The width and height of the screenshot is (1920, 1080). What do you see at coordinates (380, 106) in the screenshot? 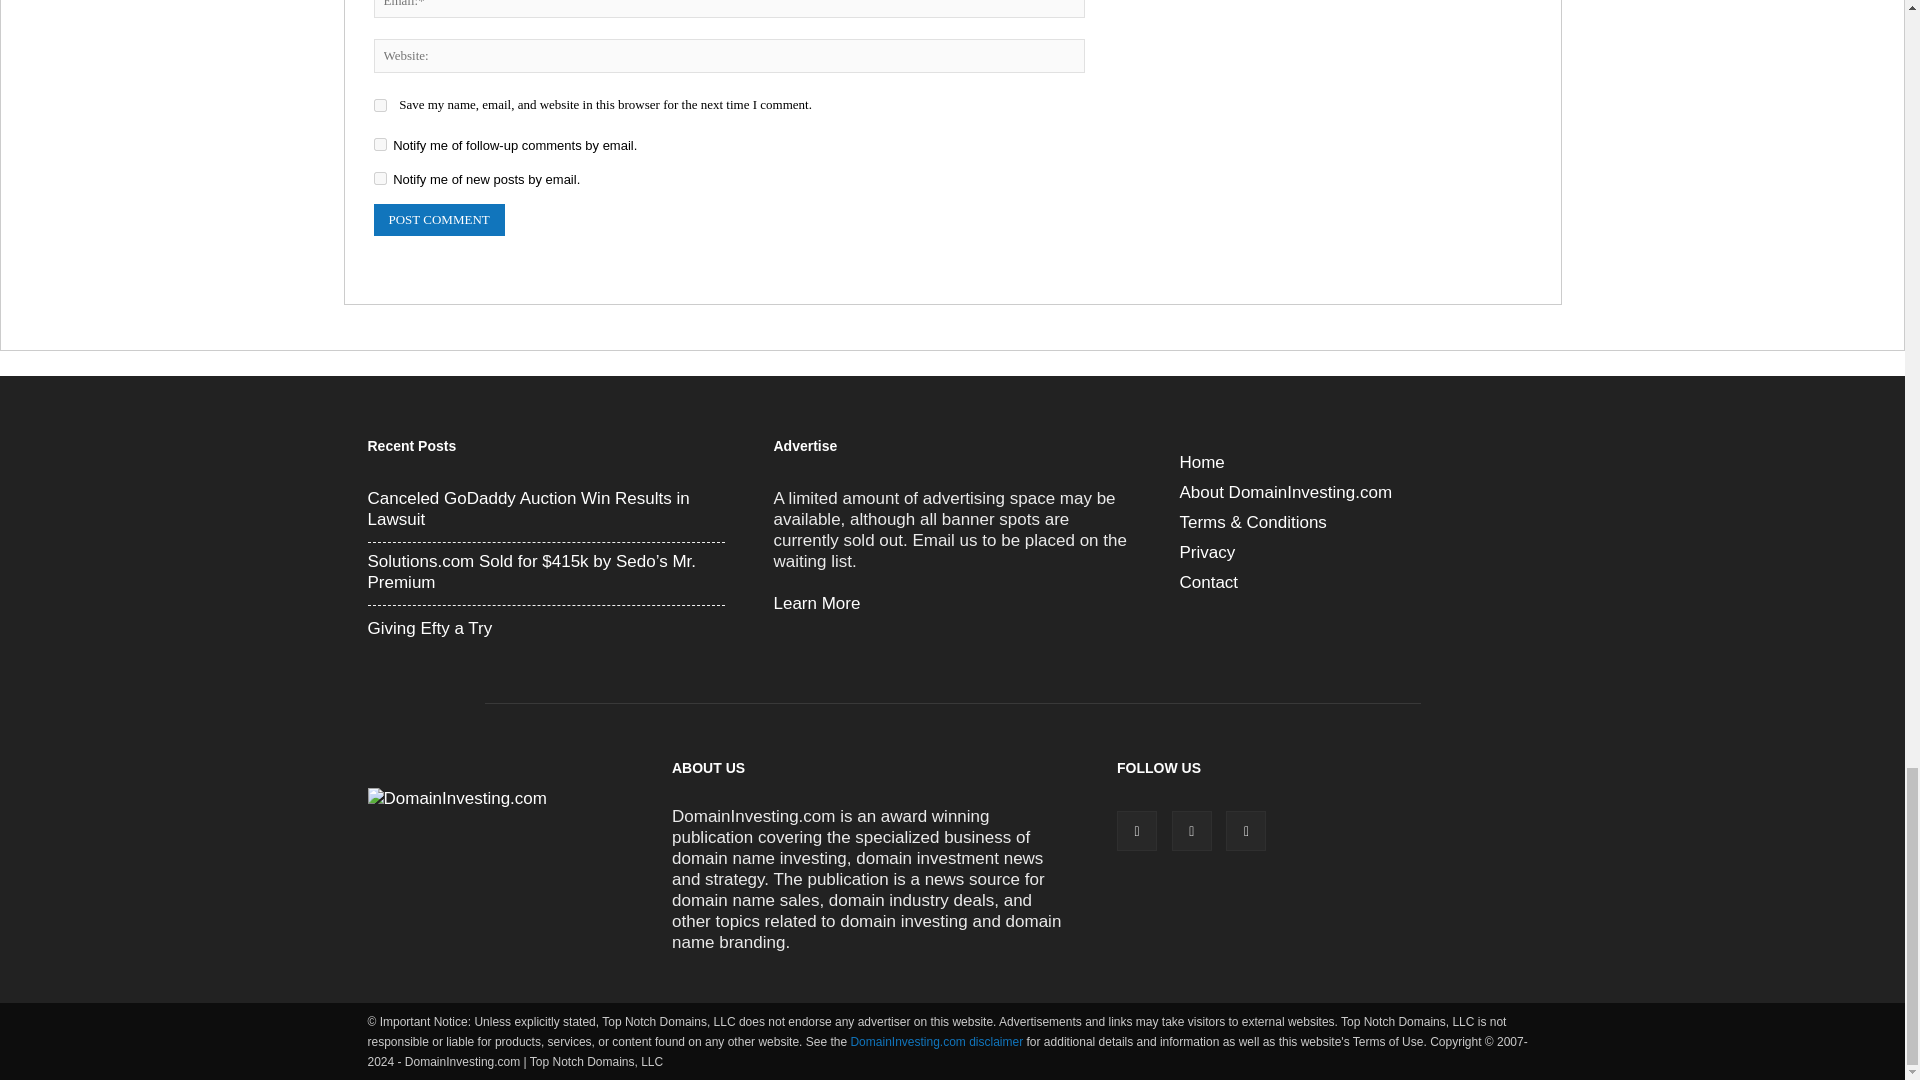
I see `yes` at bounding box center [380, 106].